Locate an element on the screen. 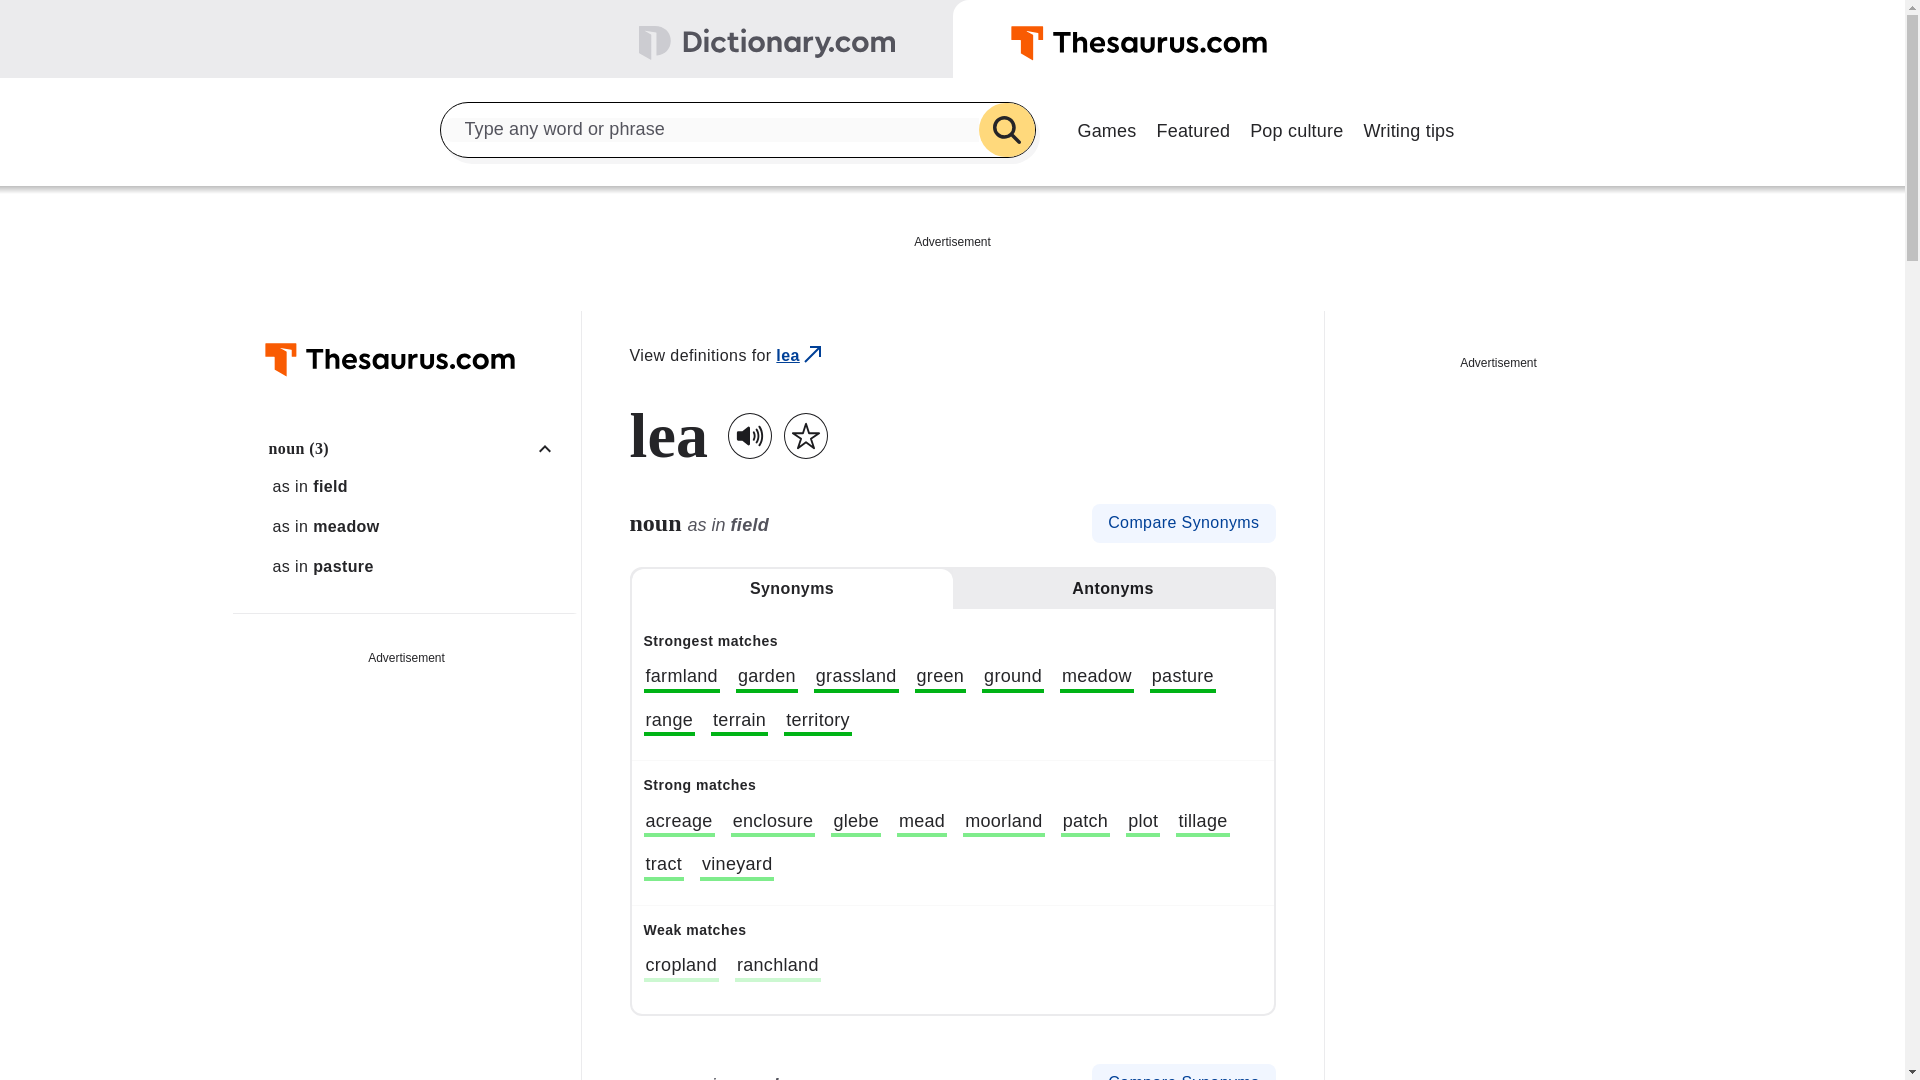 The image size is (1920, 1080). Writing tips is located at coordinates (1408, 128).